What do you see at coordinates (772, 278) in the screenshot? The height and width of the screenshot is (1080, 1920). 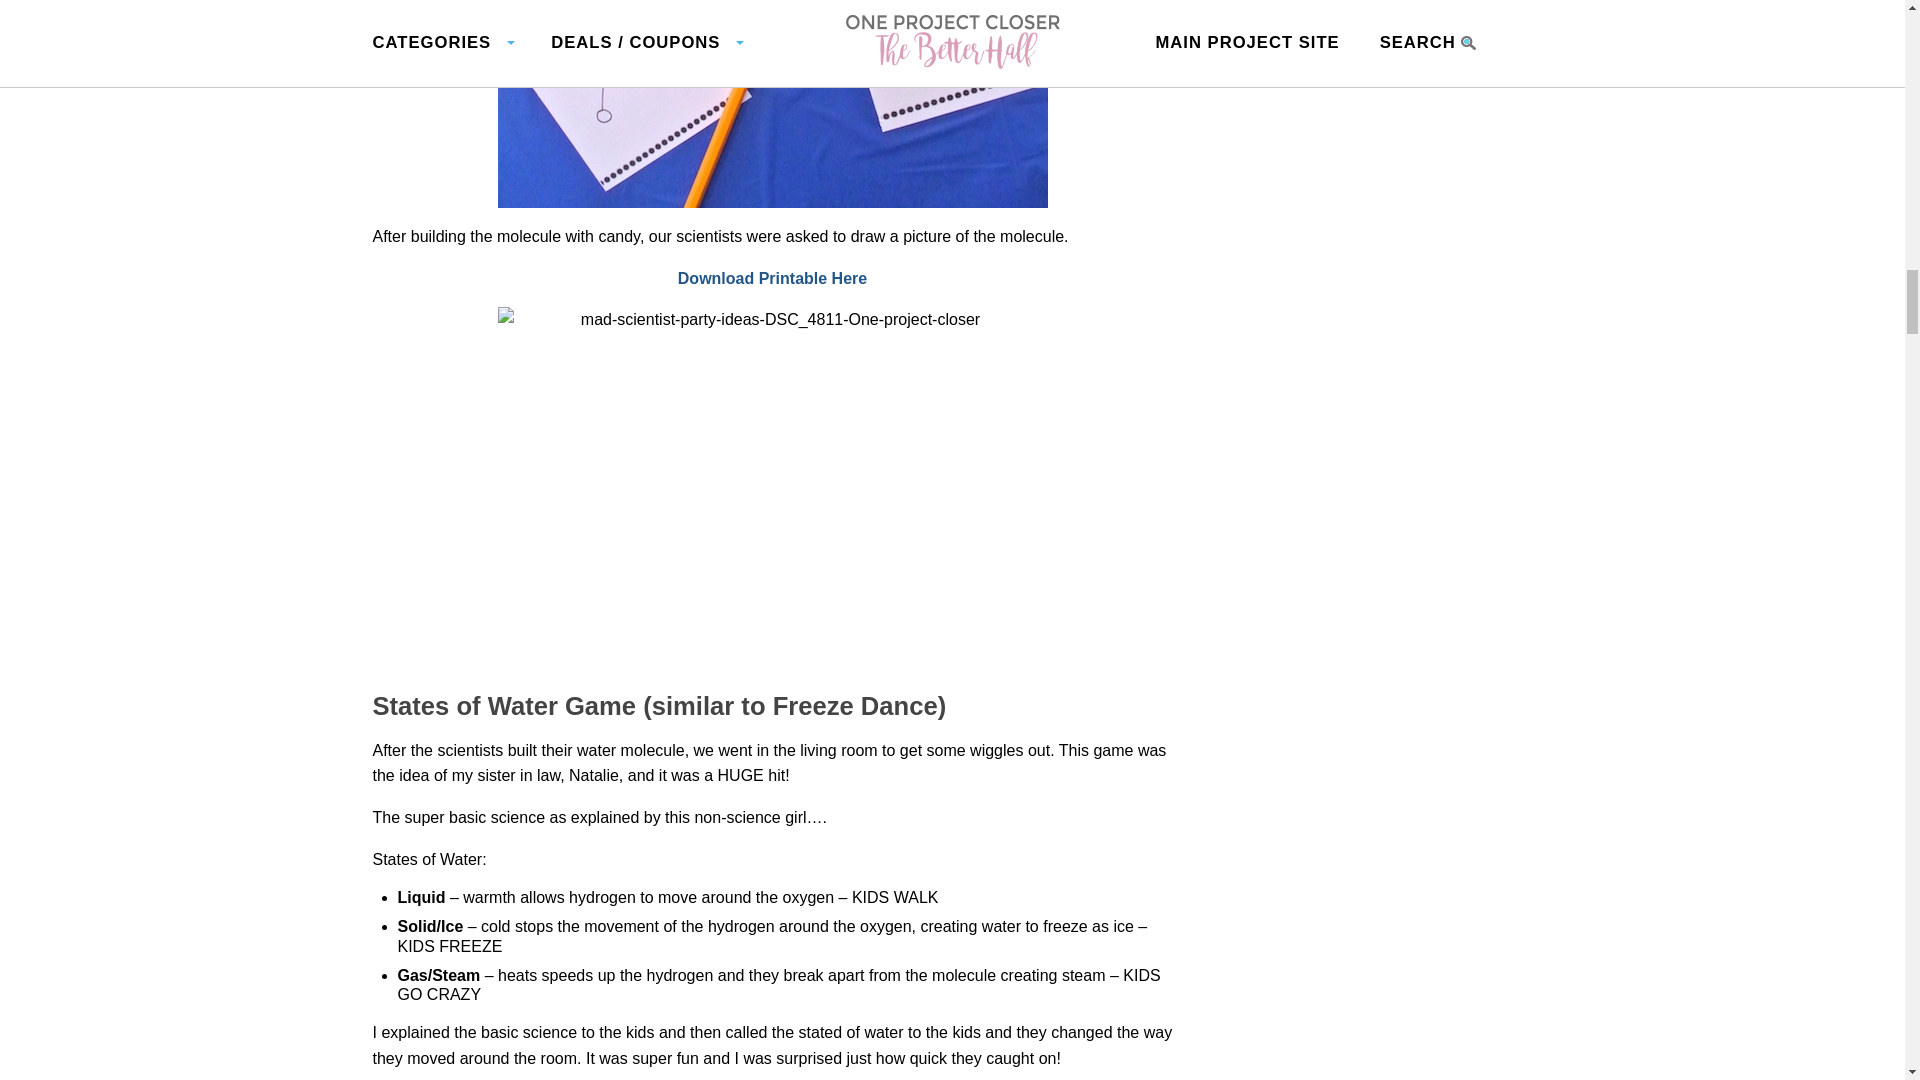 I see `Download Printable Here` at bounding box center [772, 278].